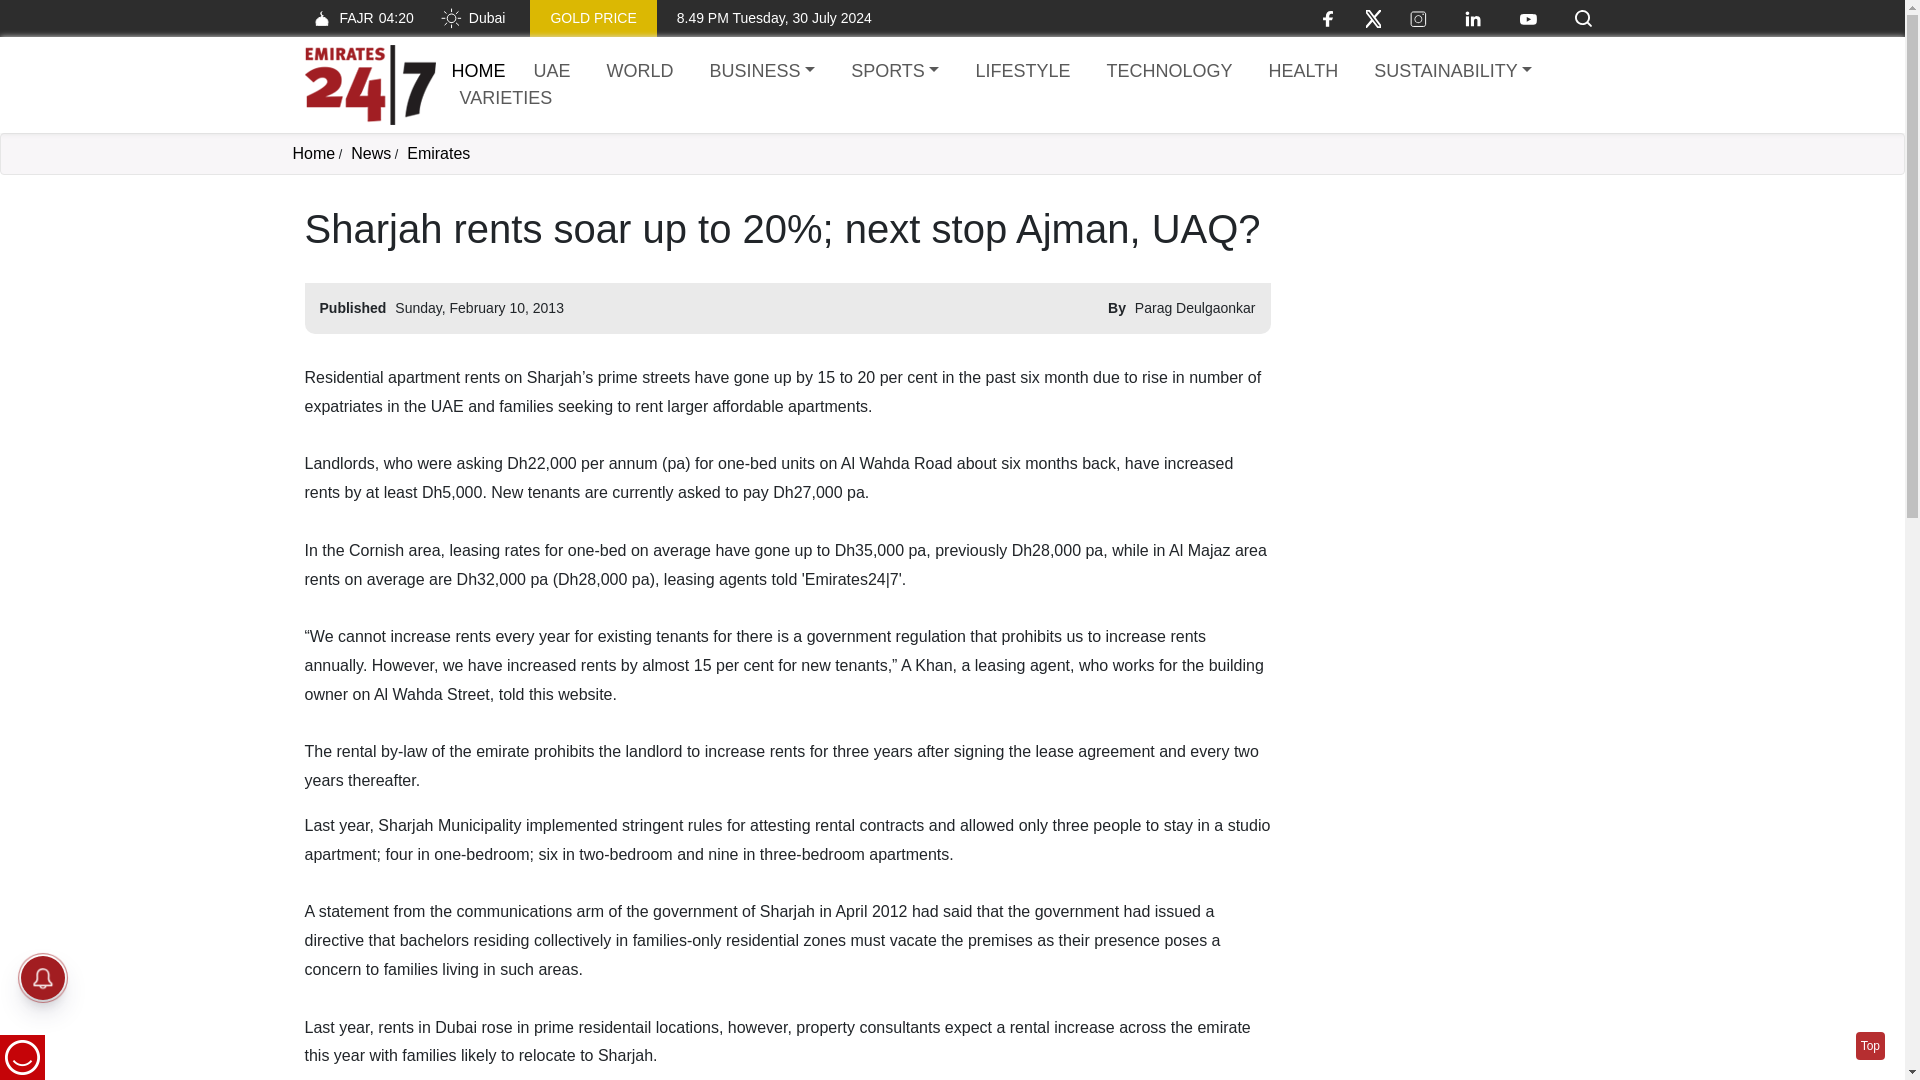  What do you see at coordinates (369, 85) in the screenshot?
I see `Home` at bounding box center [369, 85].